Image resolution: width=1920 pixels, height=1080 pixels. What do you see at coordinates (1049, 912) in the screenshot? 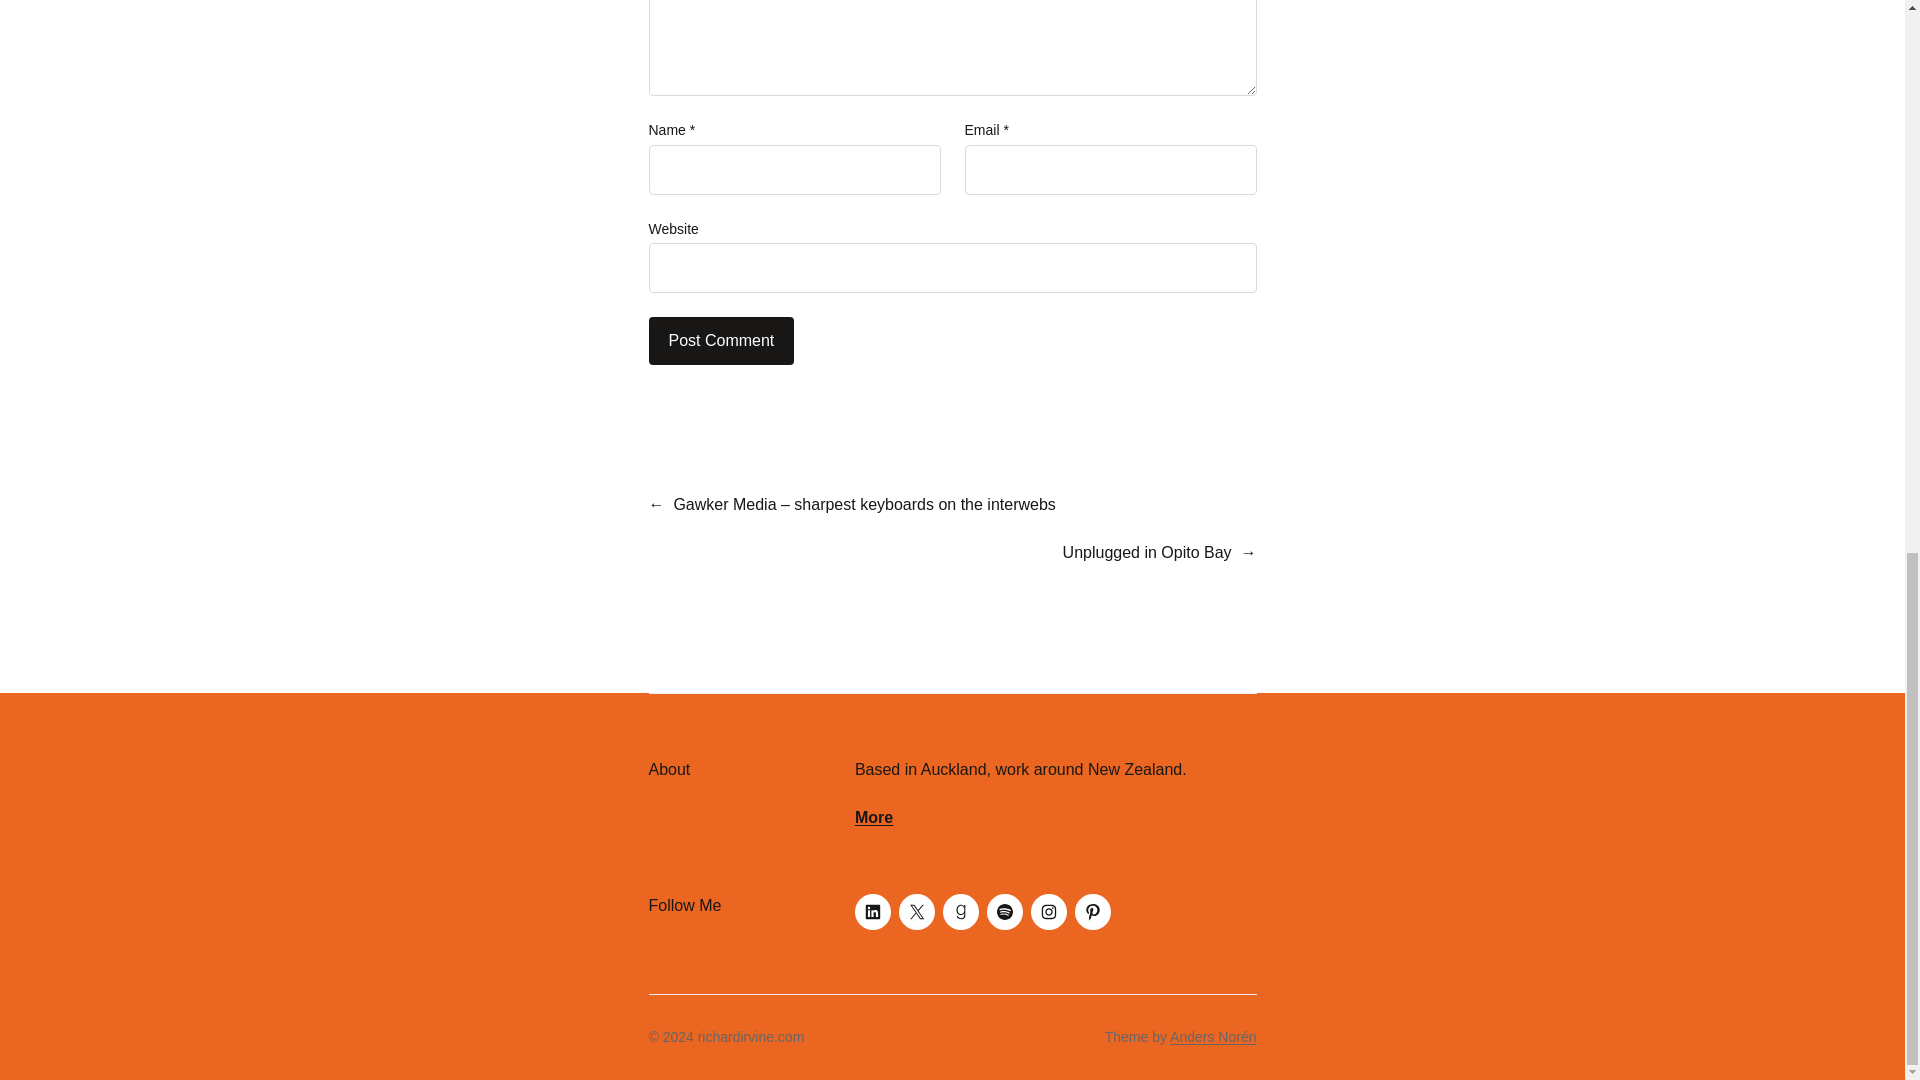
I see `Instagram` at bounding box center [1049, 912].